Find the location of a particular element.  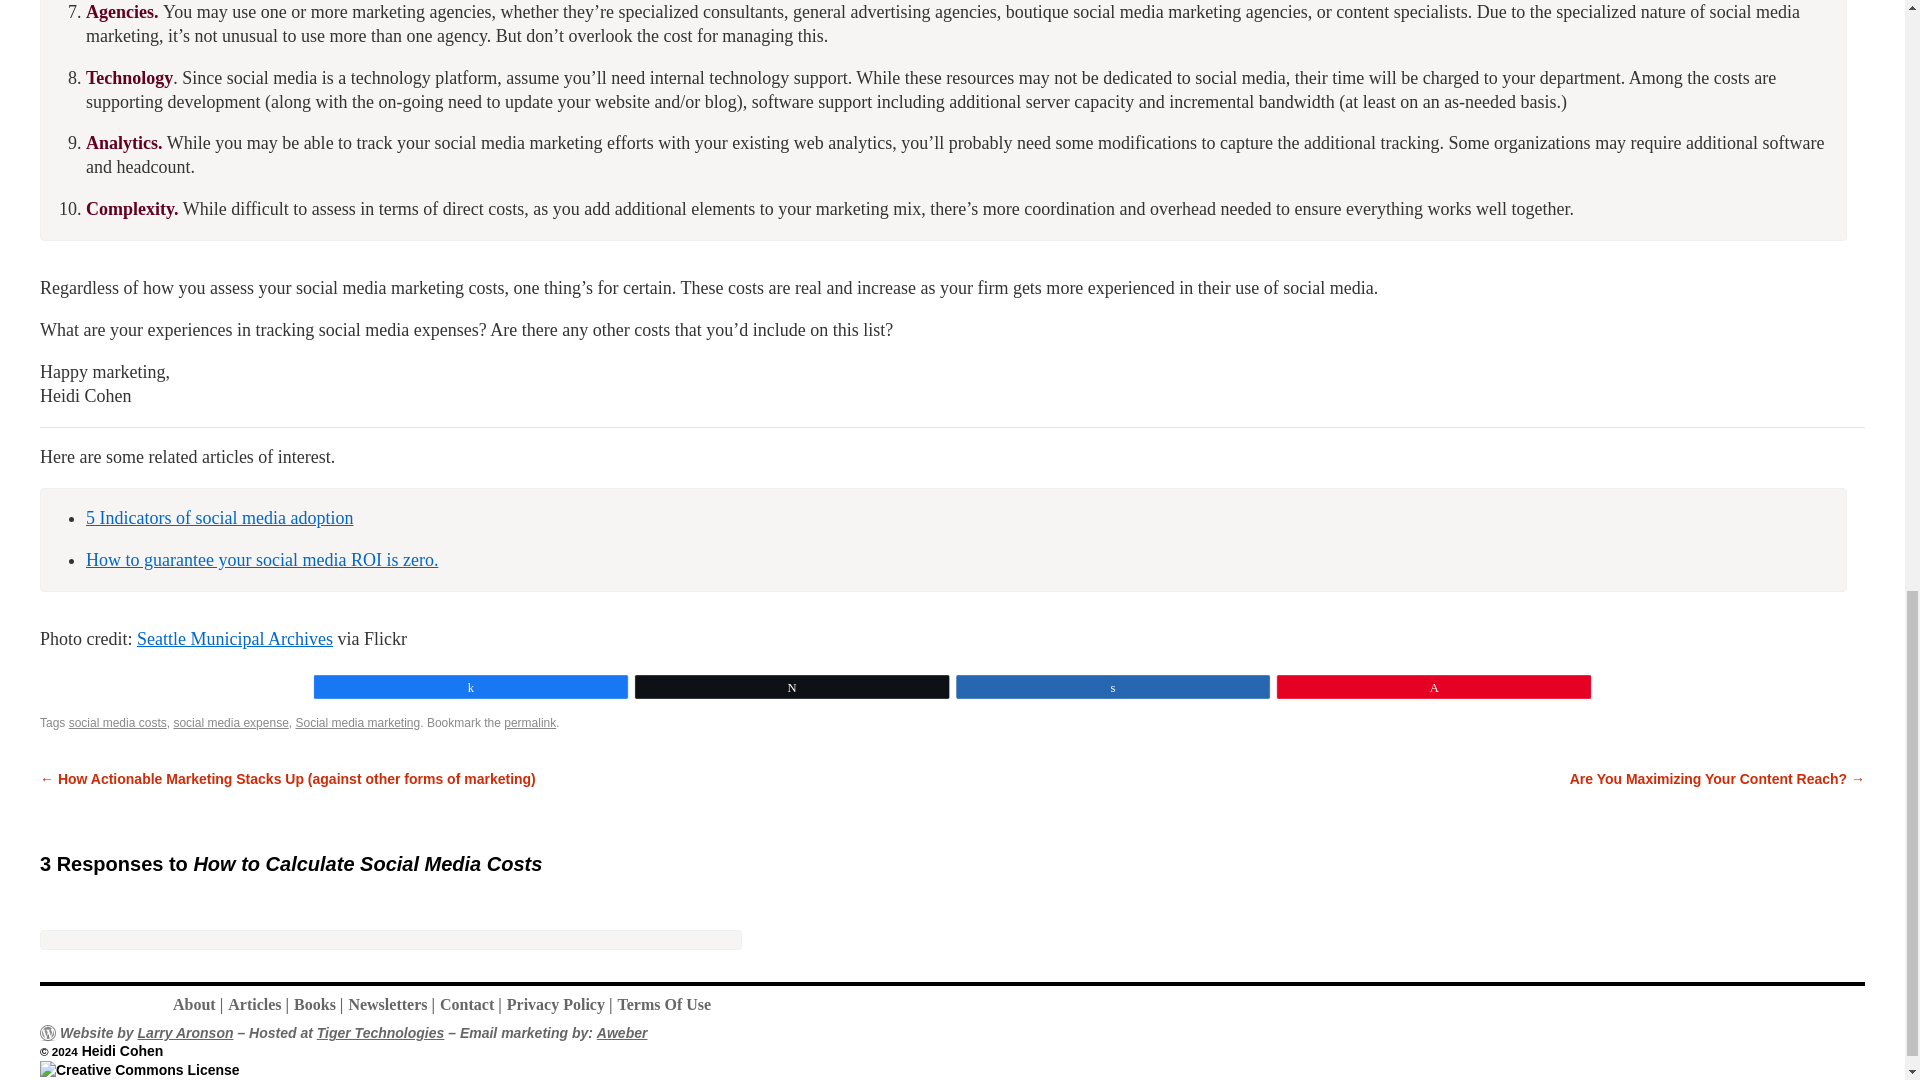

Newsletters is located at coordinates (393, 1004).